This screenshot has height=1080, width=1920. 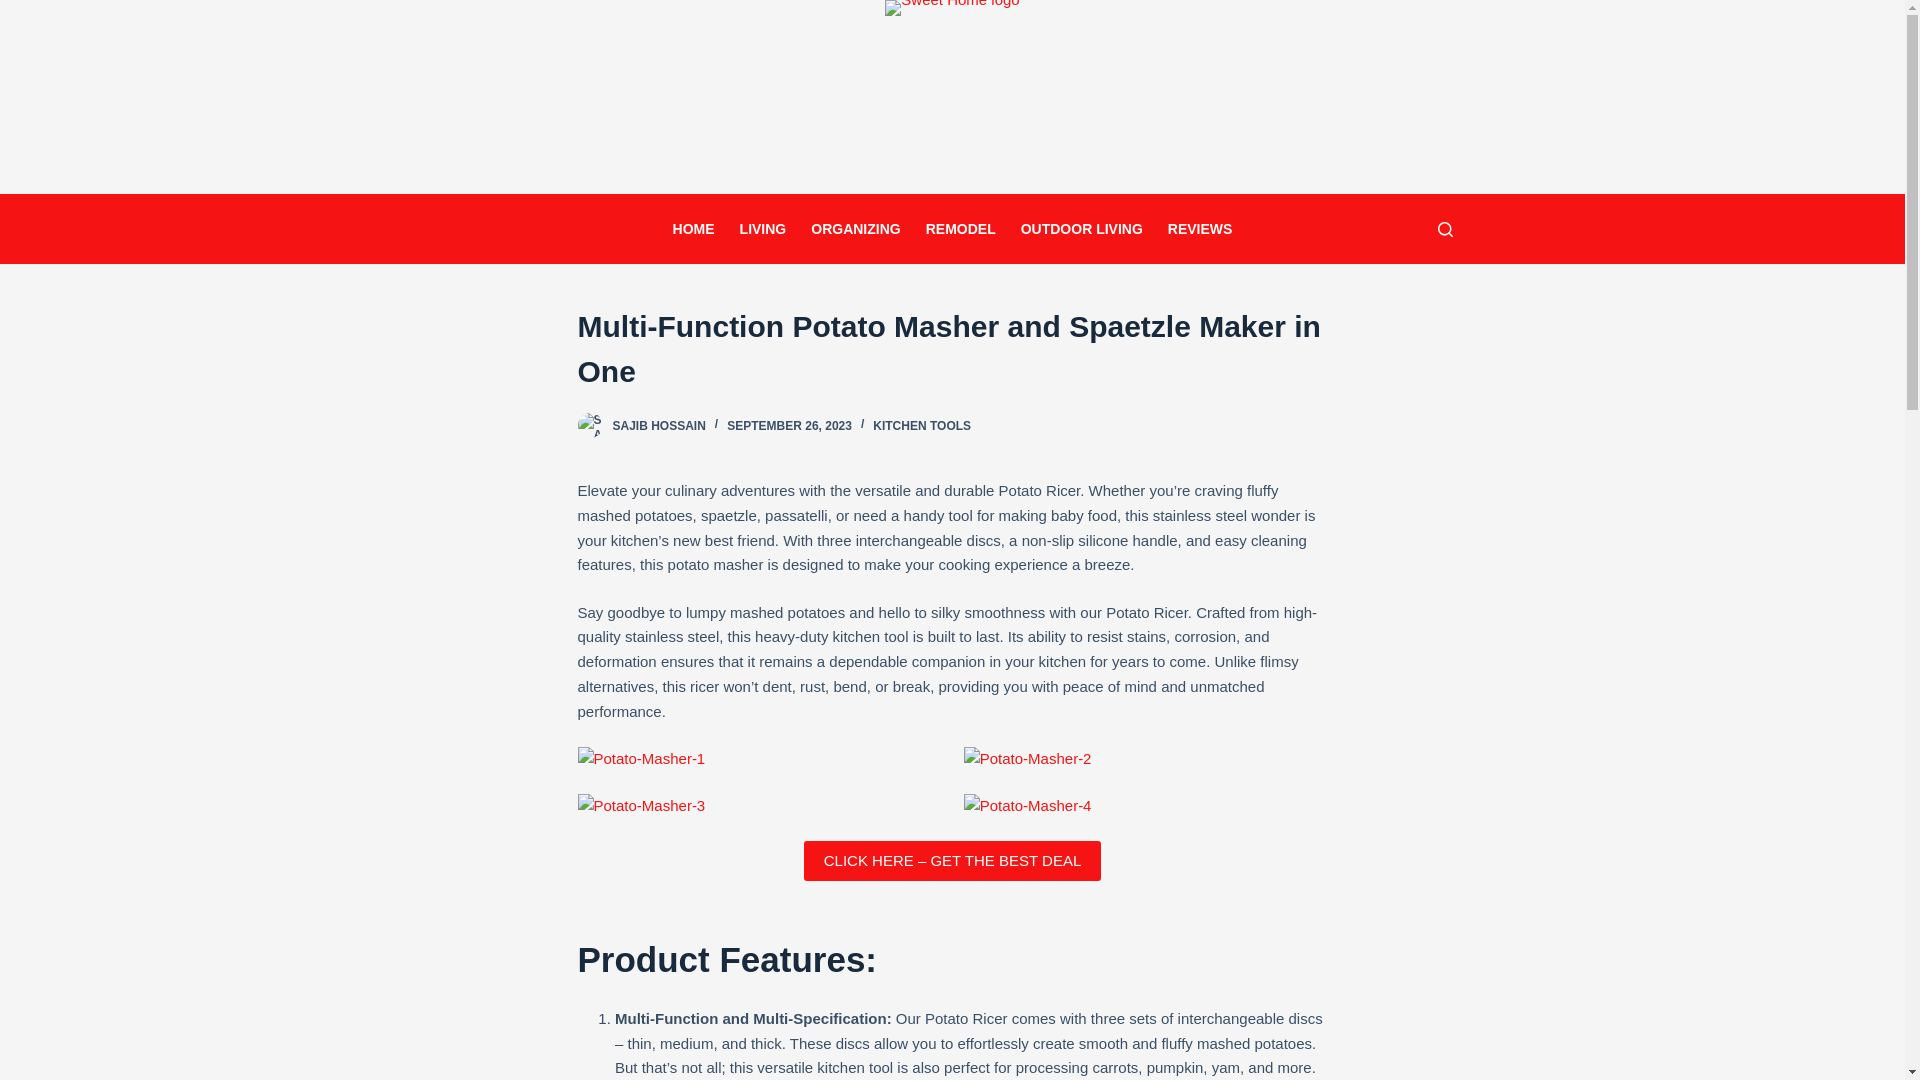 What do you see at coordinates (856, 228) in the screenshot?
I see `ORGANIZING` at bounding box center [856, 228].